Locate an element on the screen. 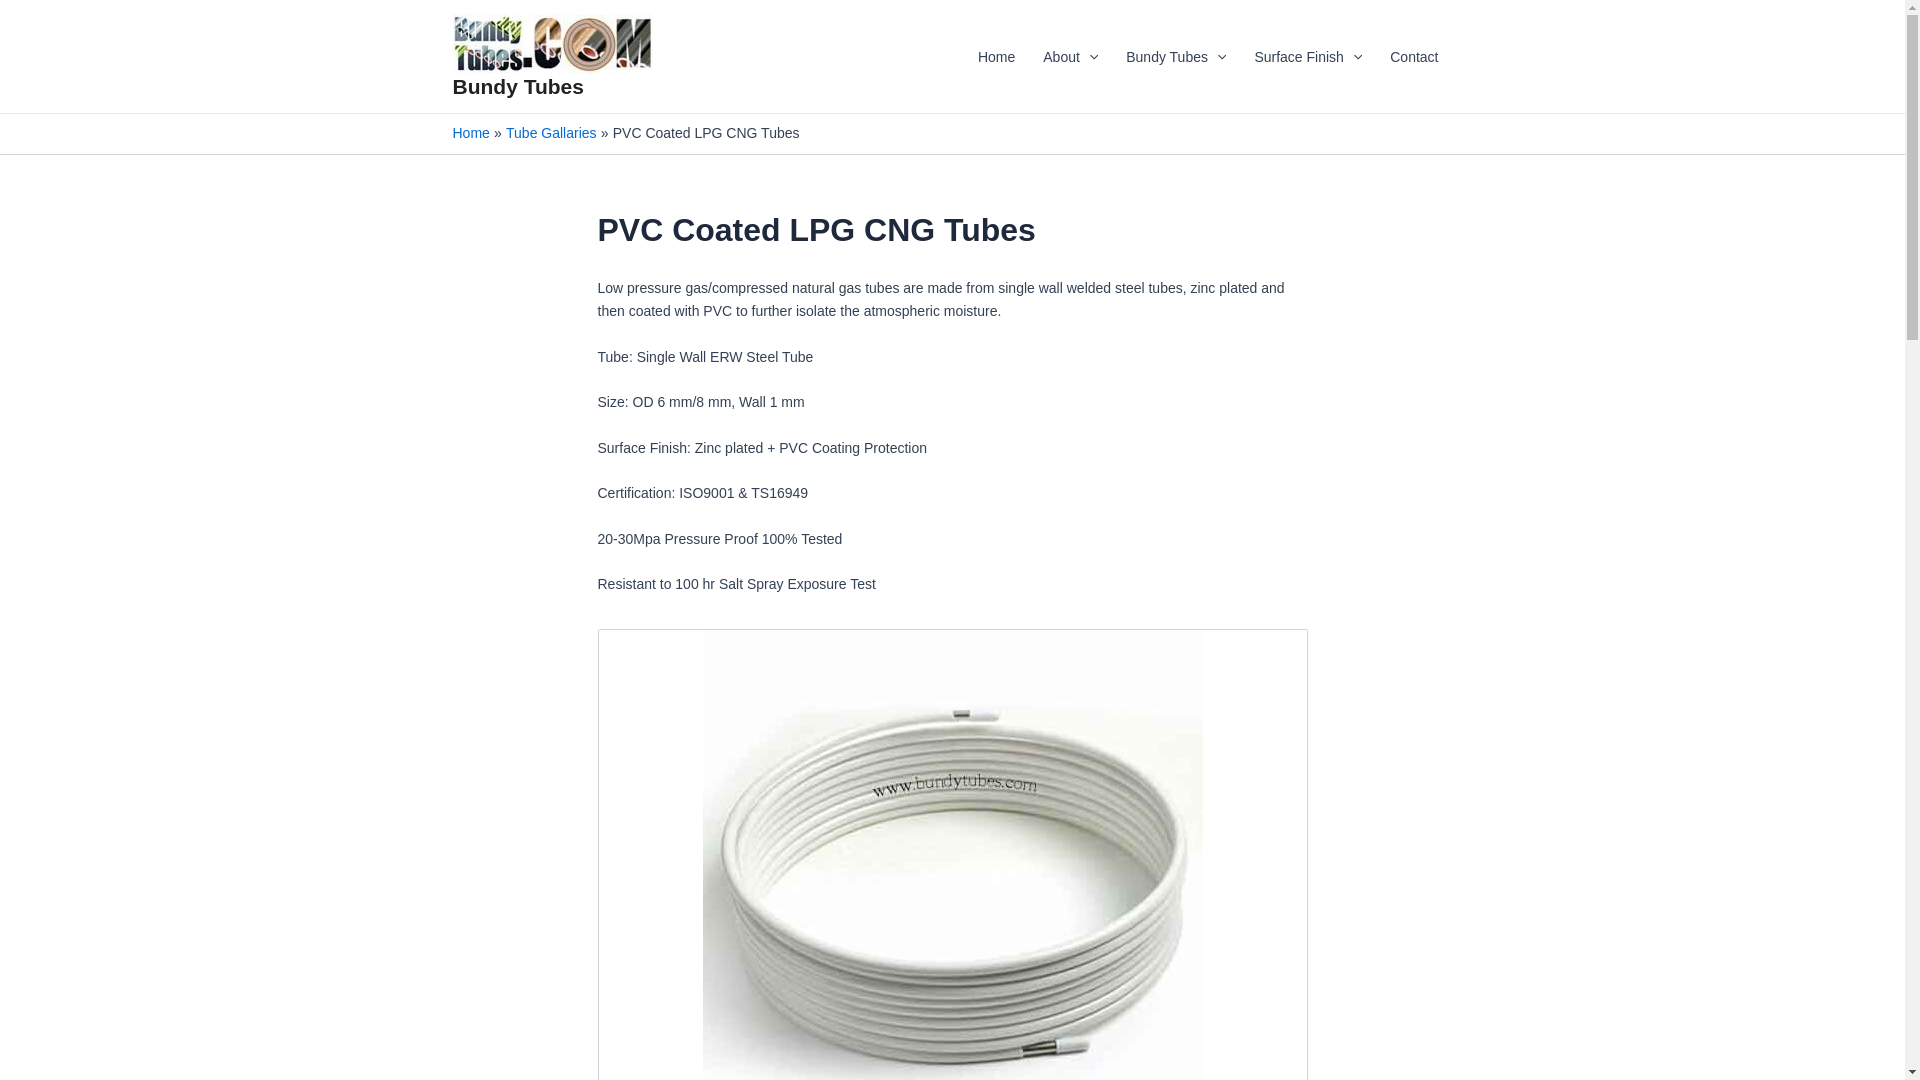 The height and width of the screenshot is (1080, 1920). Contact is located at coordinates (1414, 57).